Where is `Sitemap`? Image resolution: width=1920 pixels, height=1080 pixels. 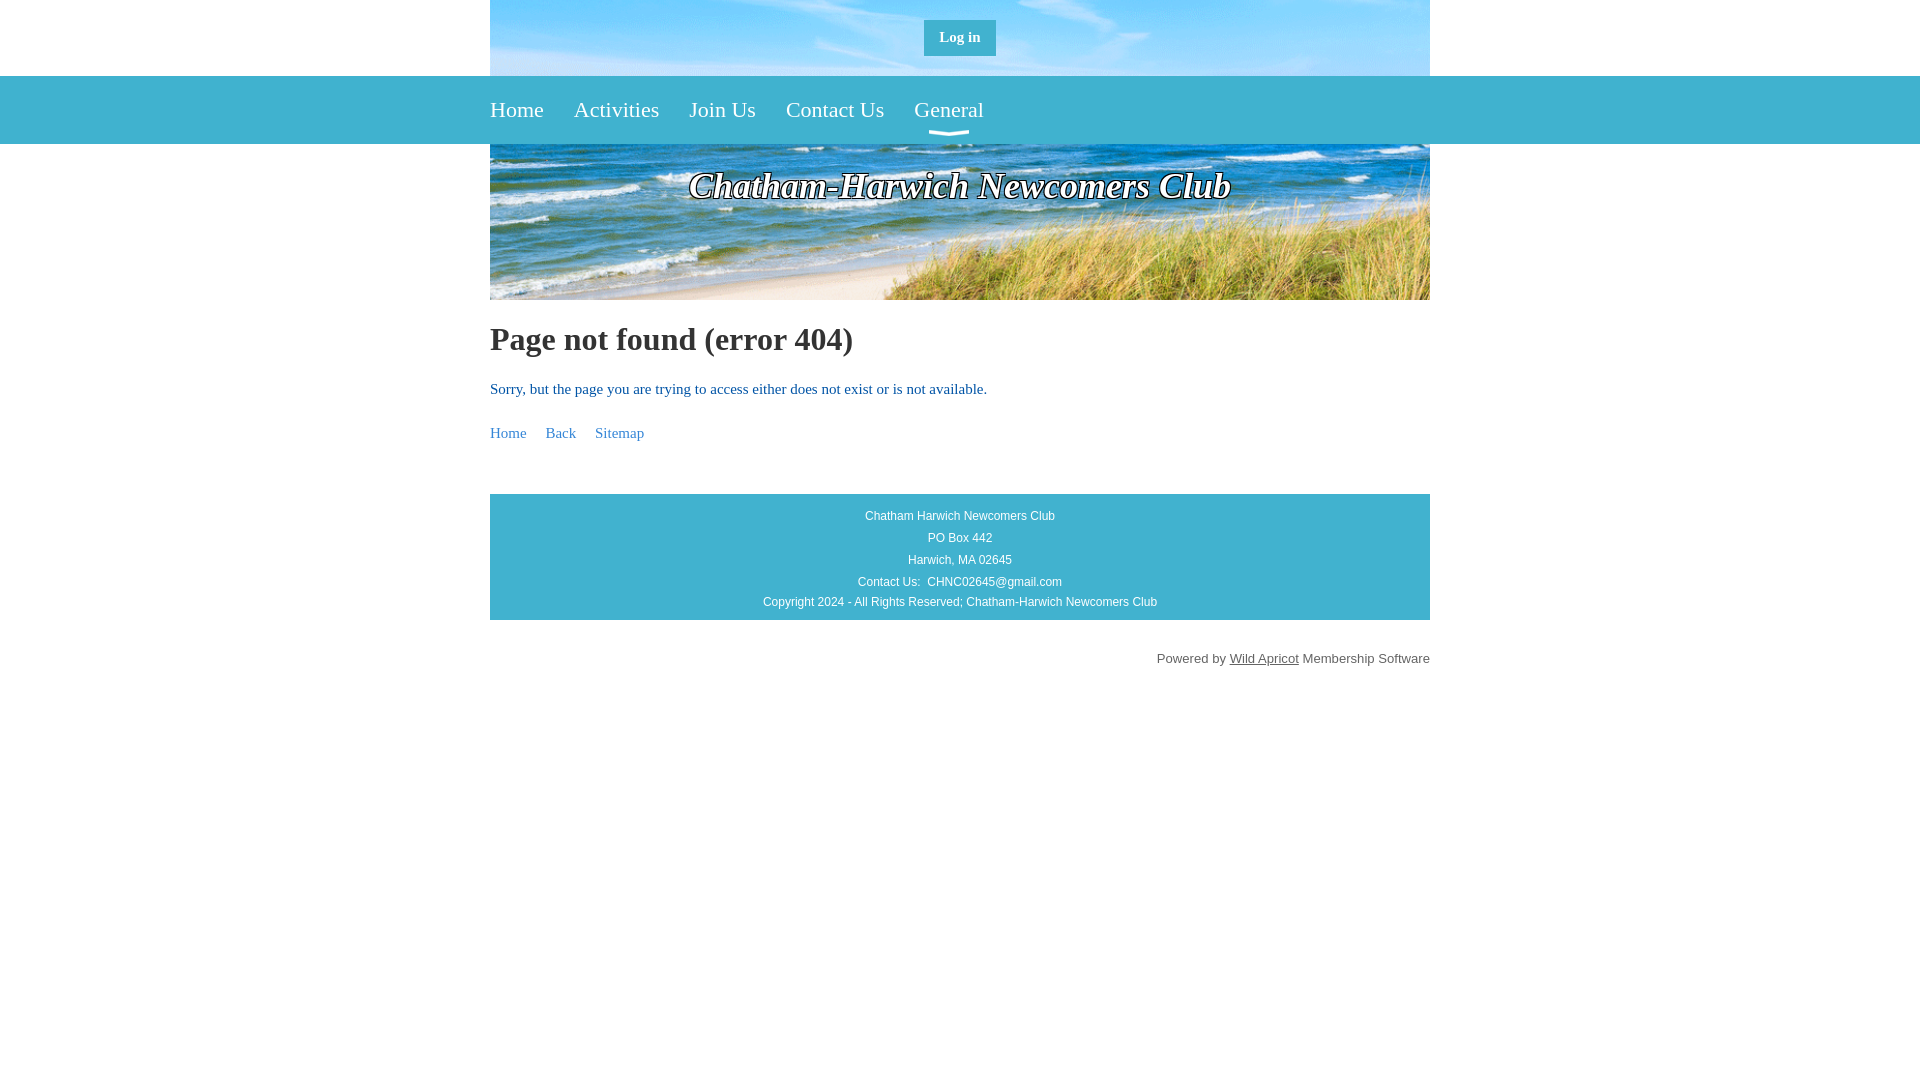
Sitemap is located at coordinates (619, 432).